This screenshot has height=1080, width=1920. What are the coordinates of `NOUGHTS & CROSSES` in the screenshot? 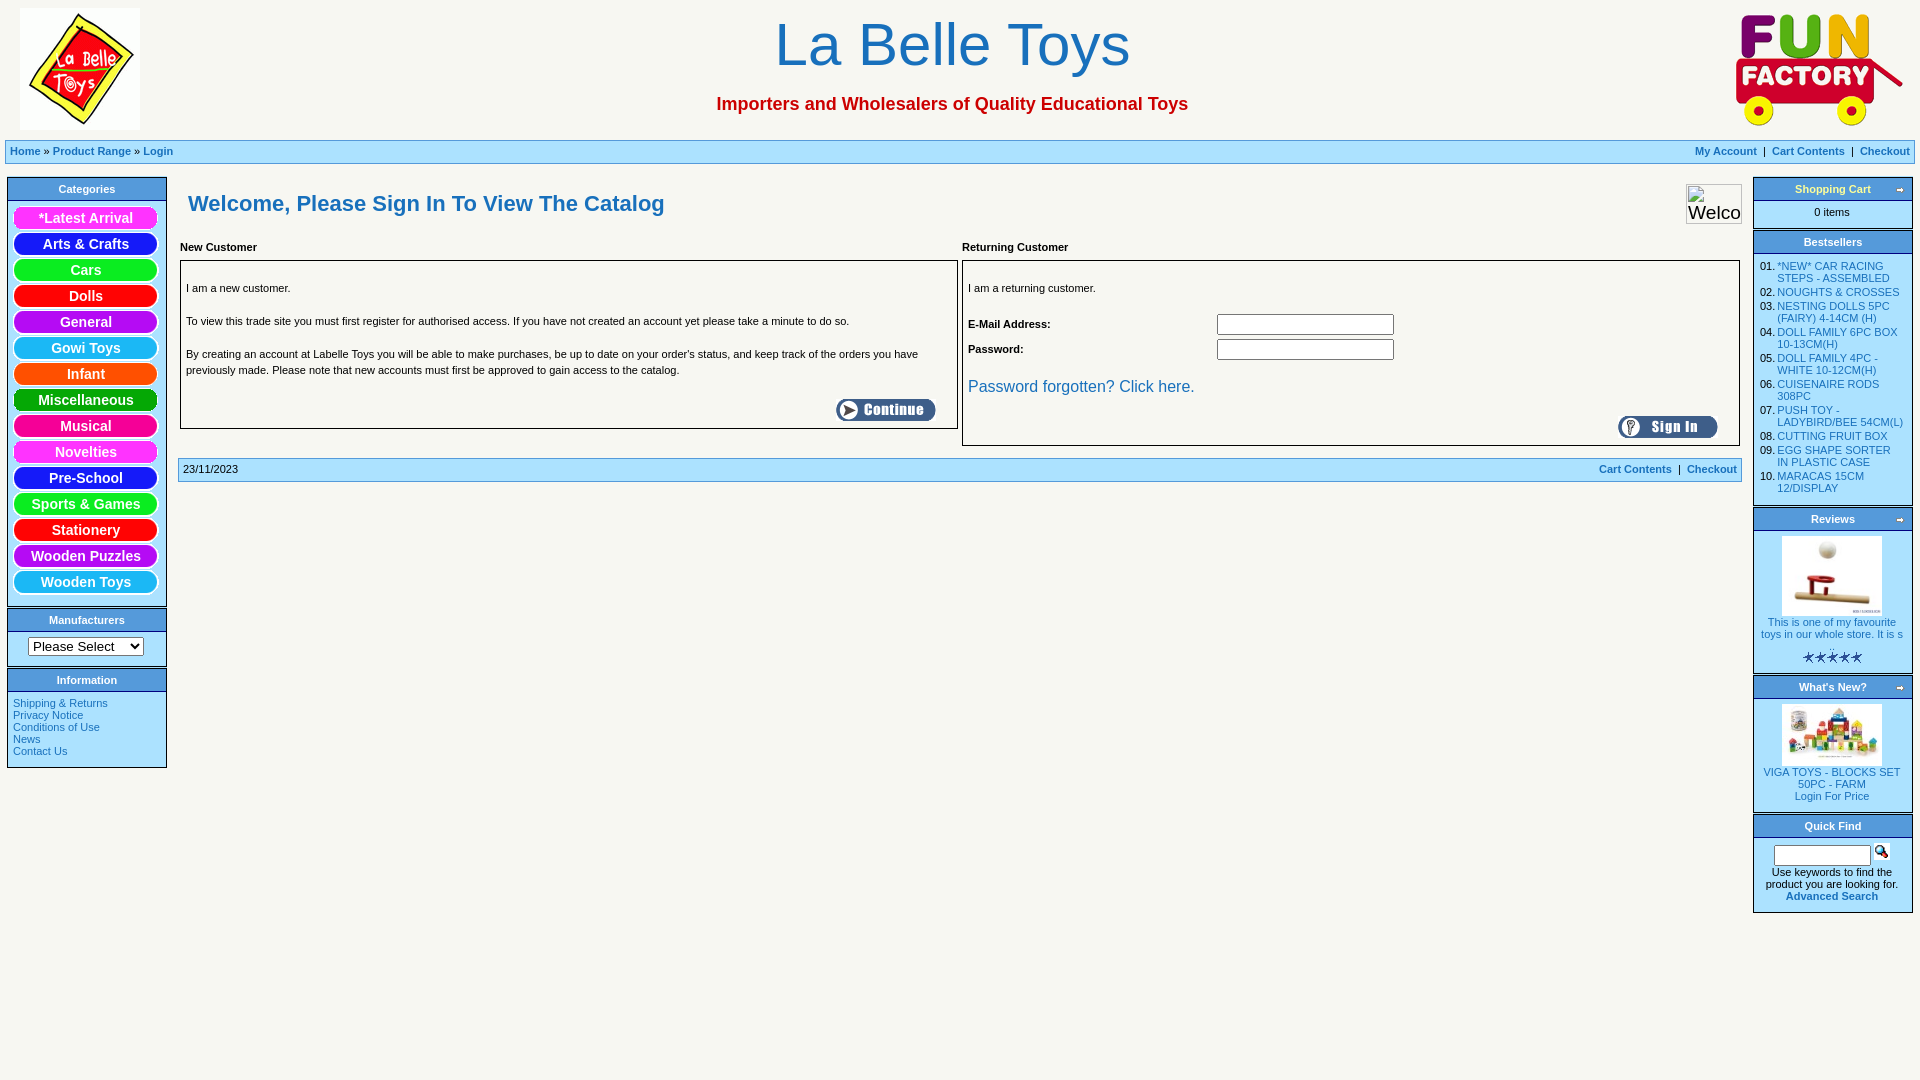 It's located at (1838, 292).